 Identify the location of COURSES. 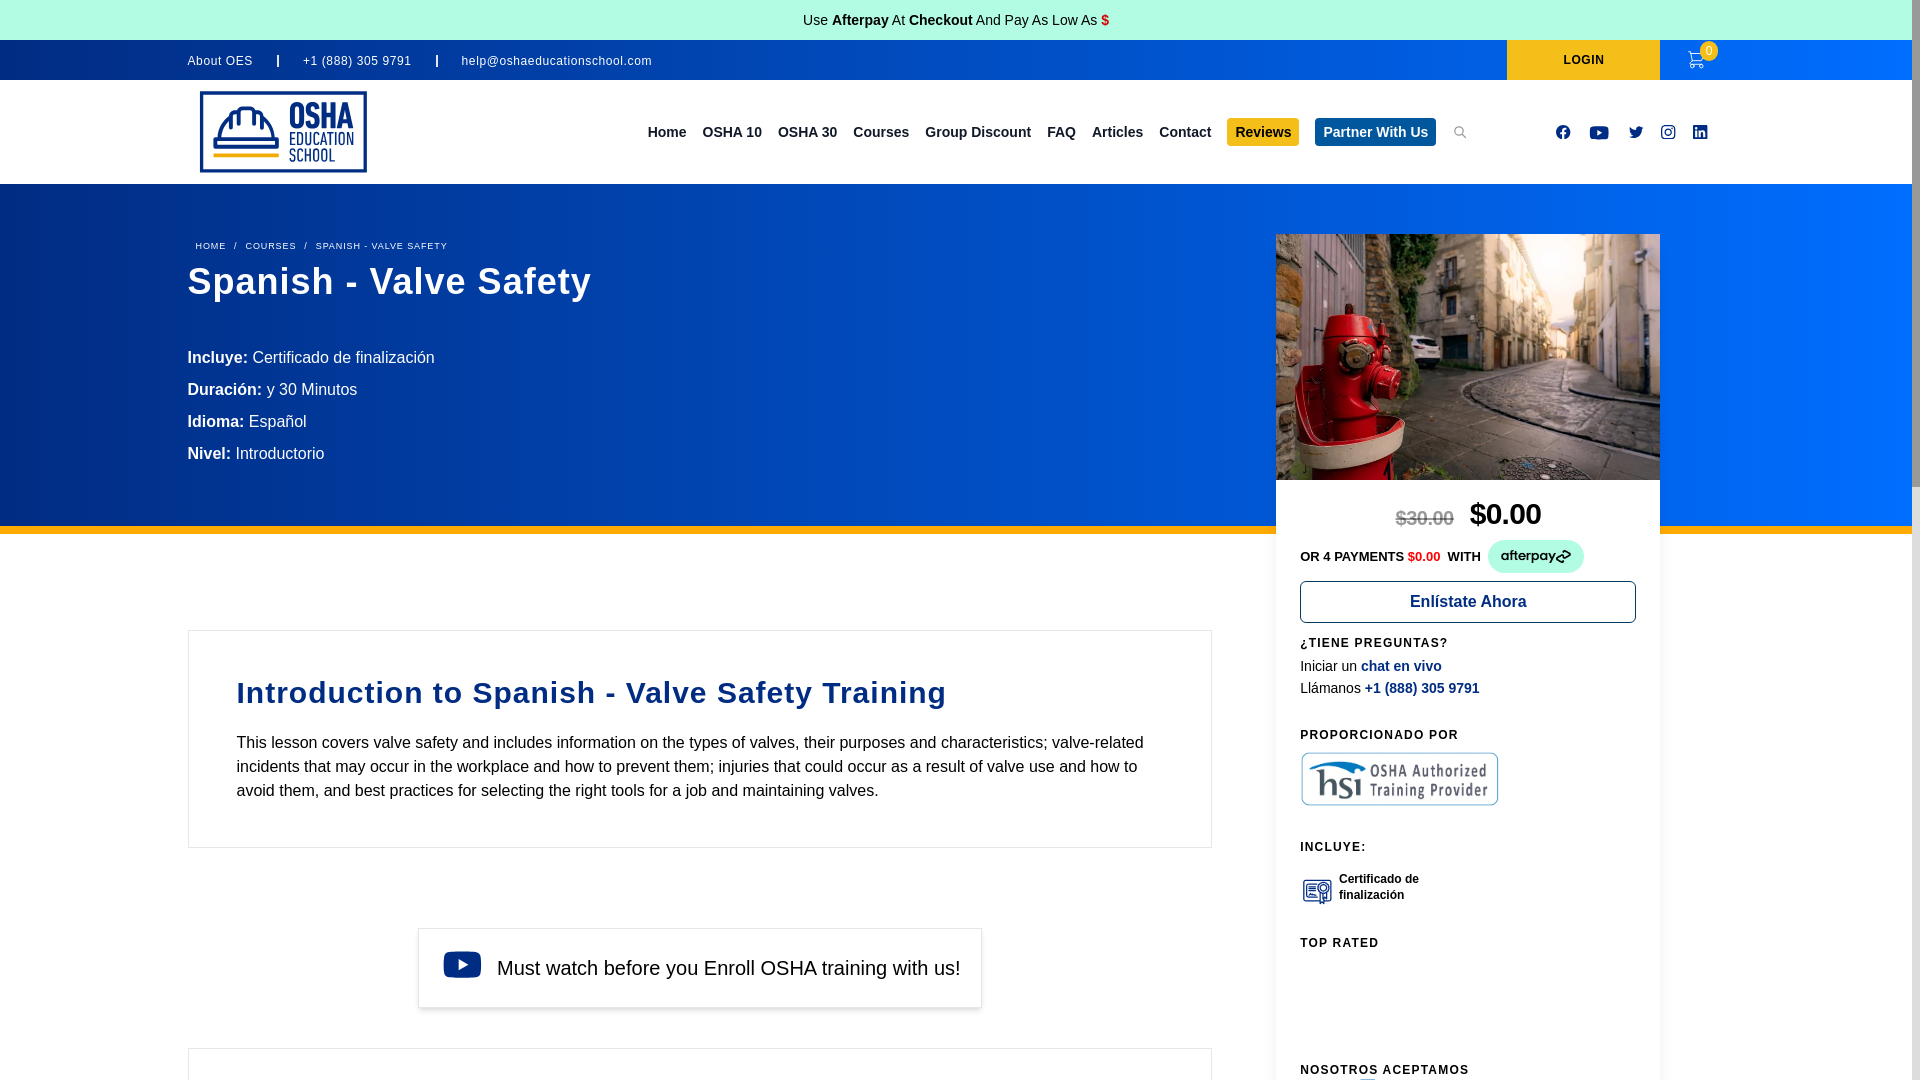
(272, 246).